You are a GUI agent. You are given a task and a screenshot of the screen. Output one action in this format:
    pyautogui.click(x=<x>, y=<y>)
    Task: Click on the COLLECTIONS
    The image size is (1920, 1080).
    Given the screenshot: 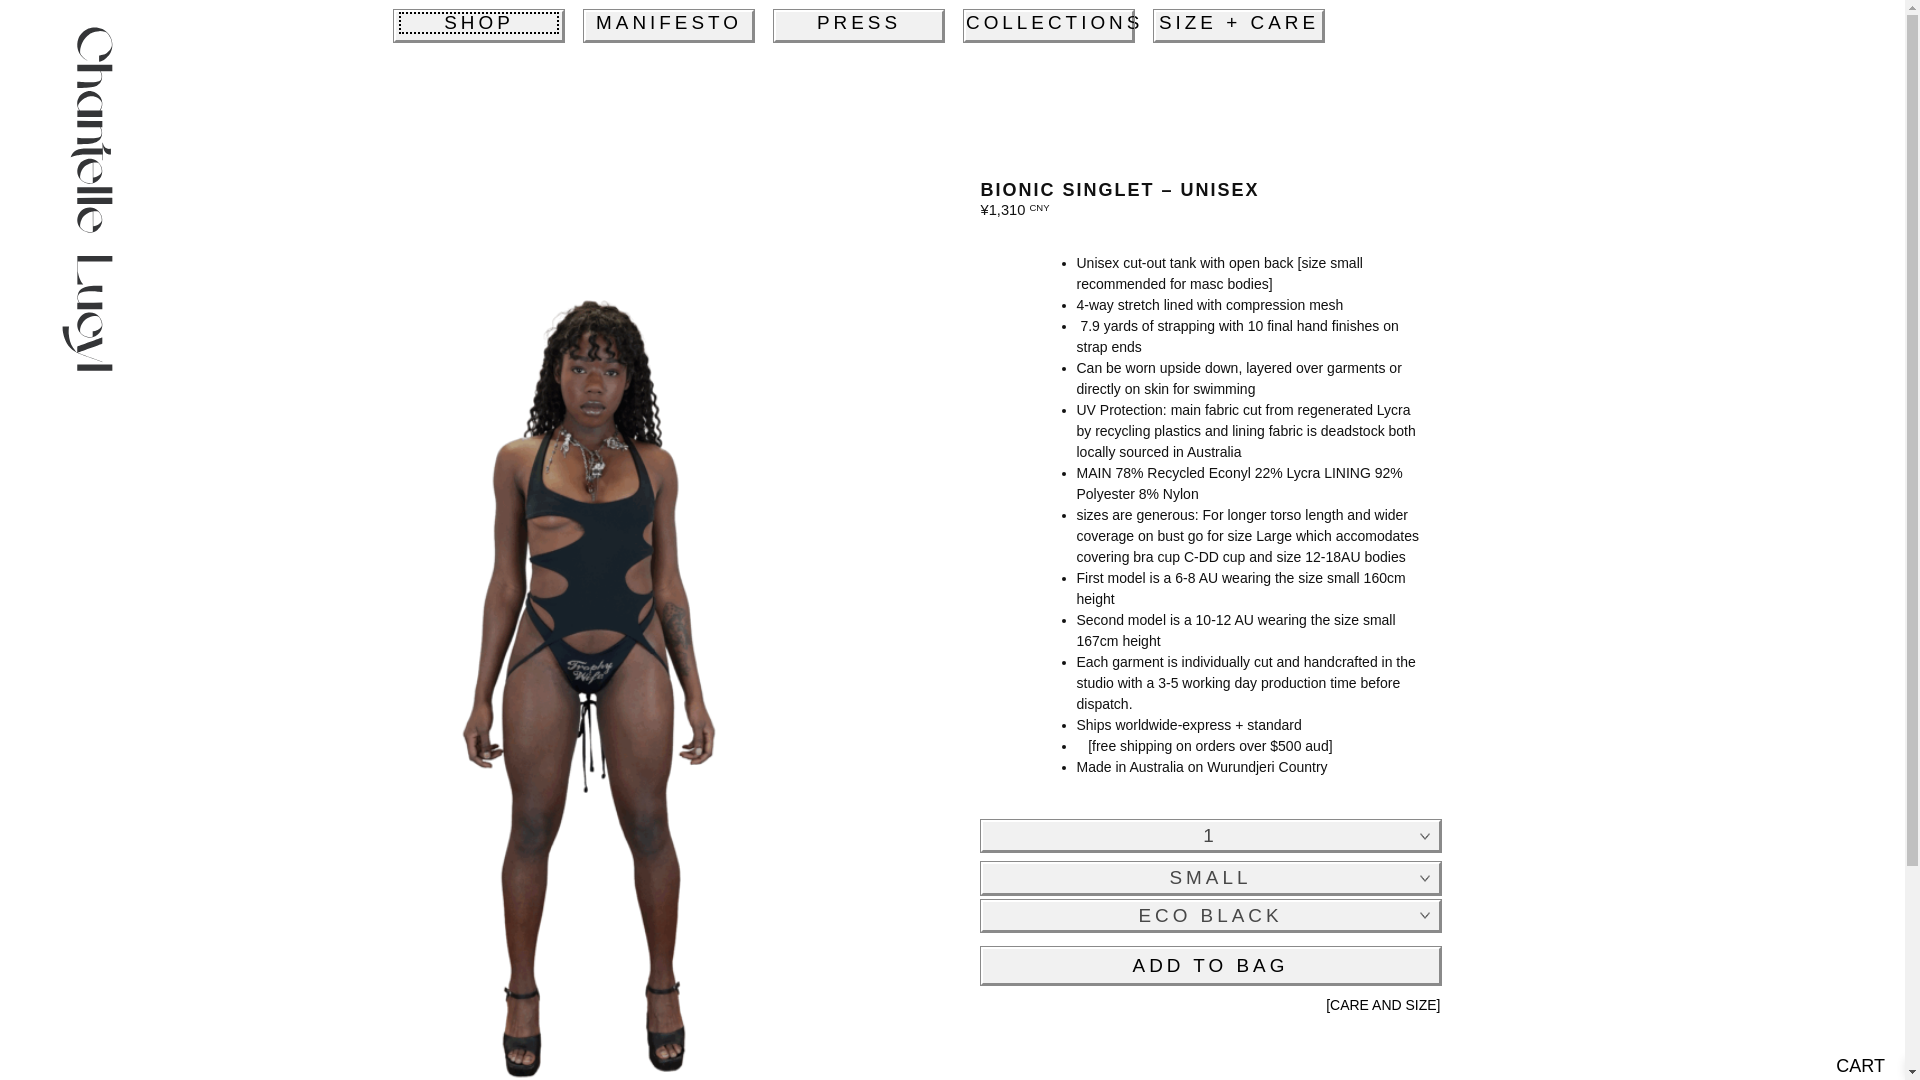 What is the action you would take?
    pyautogui.click(x=1048, y=26)
    